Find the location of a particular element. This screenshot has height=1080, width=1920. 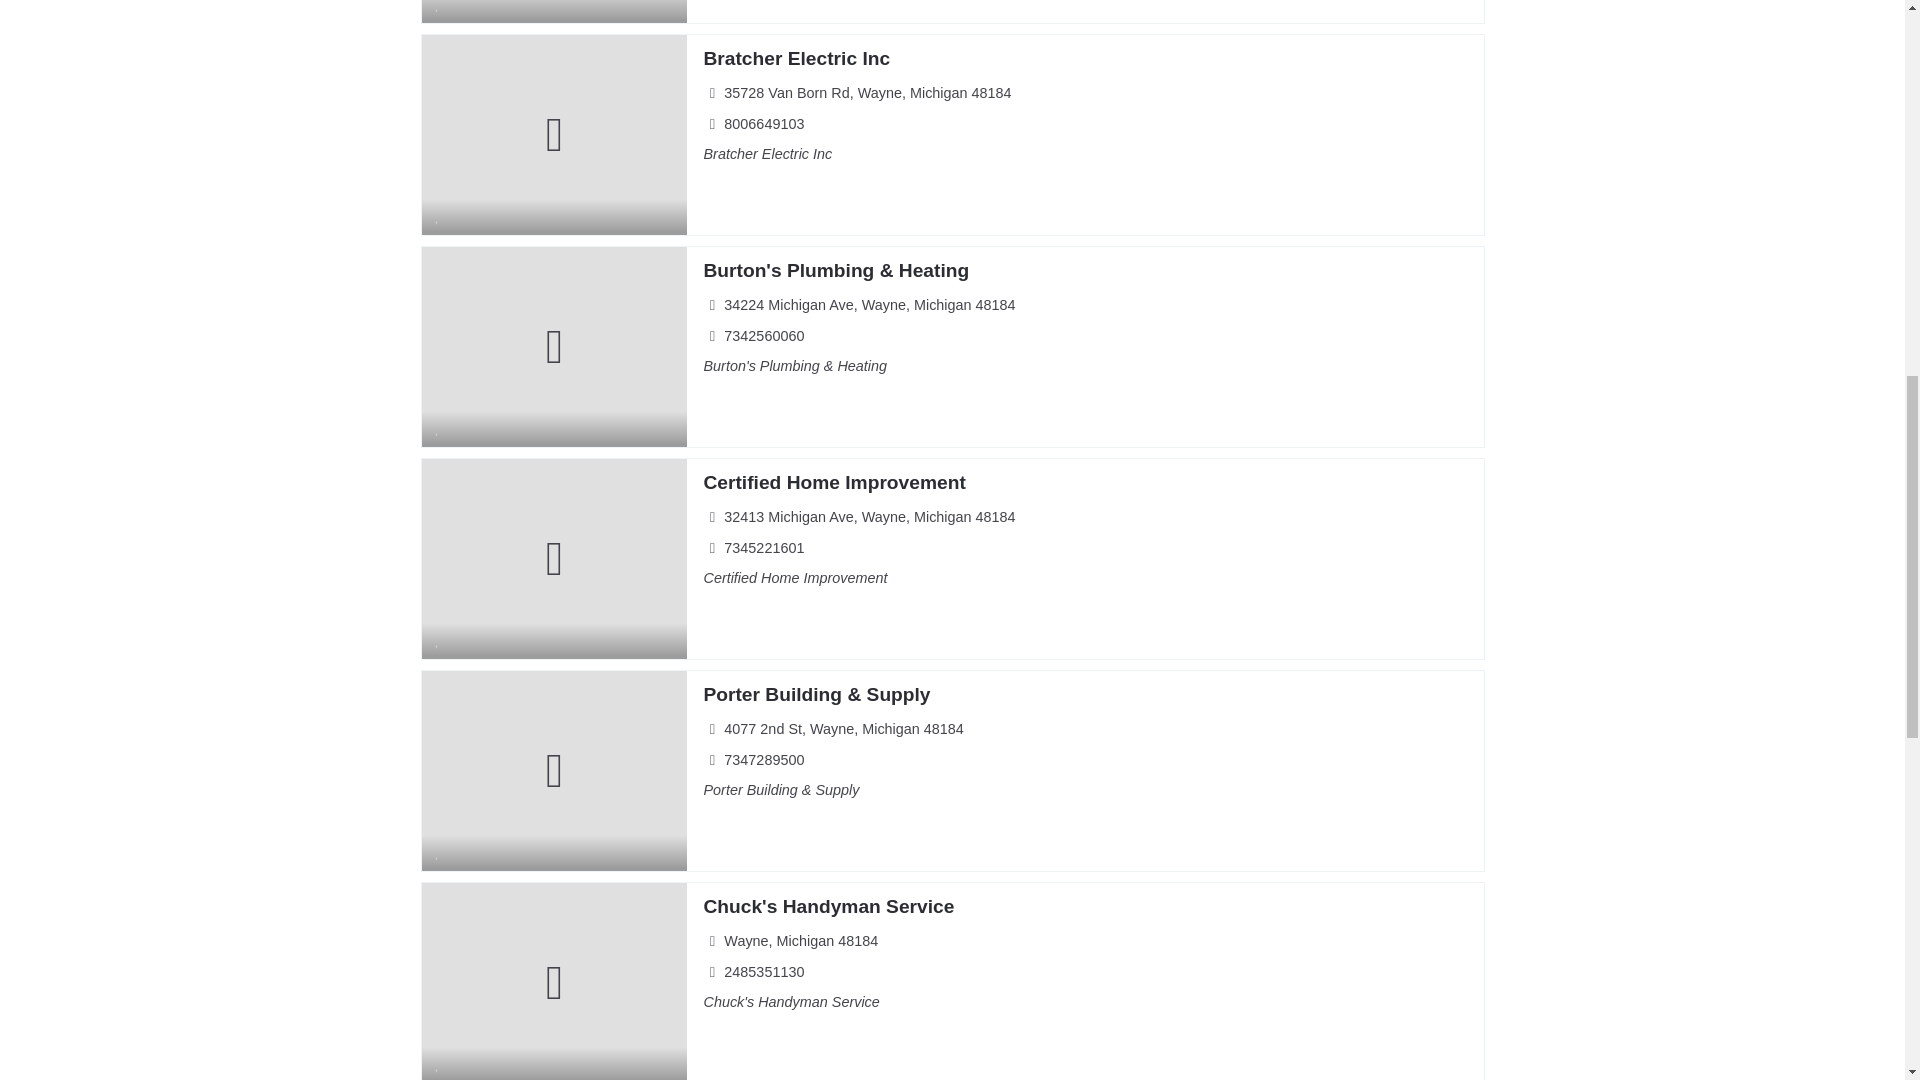

Certified Home Improvement is located at coordinates (834, 482).